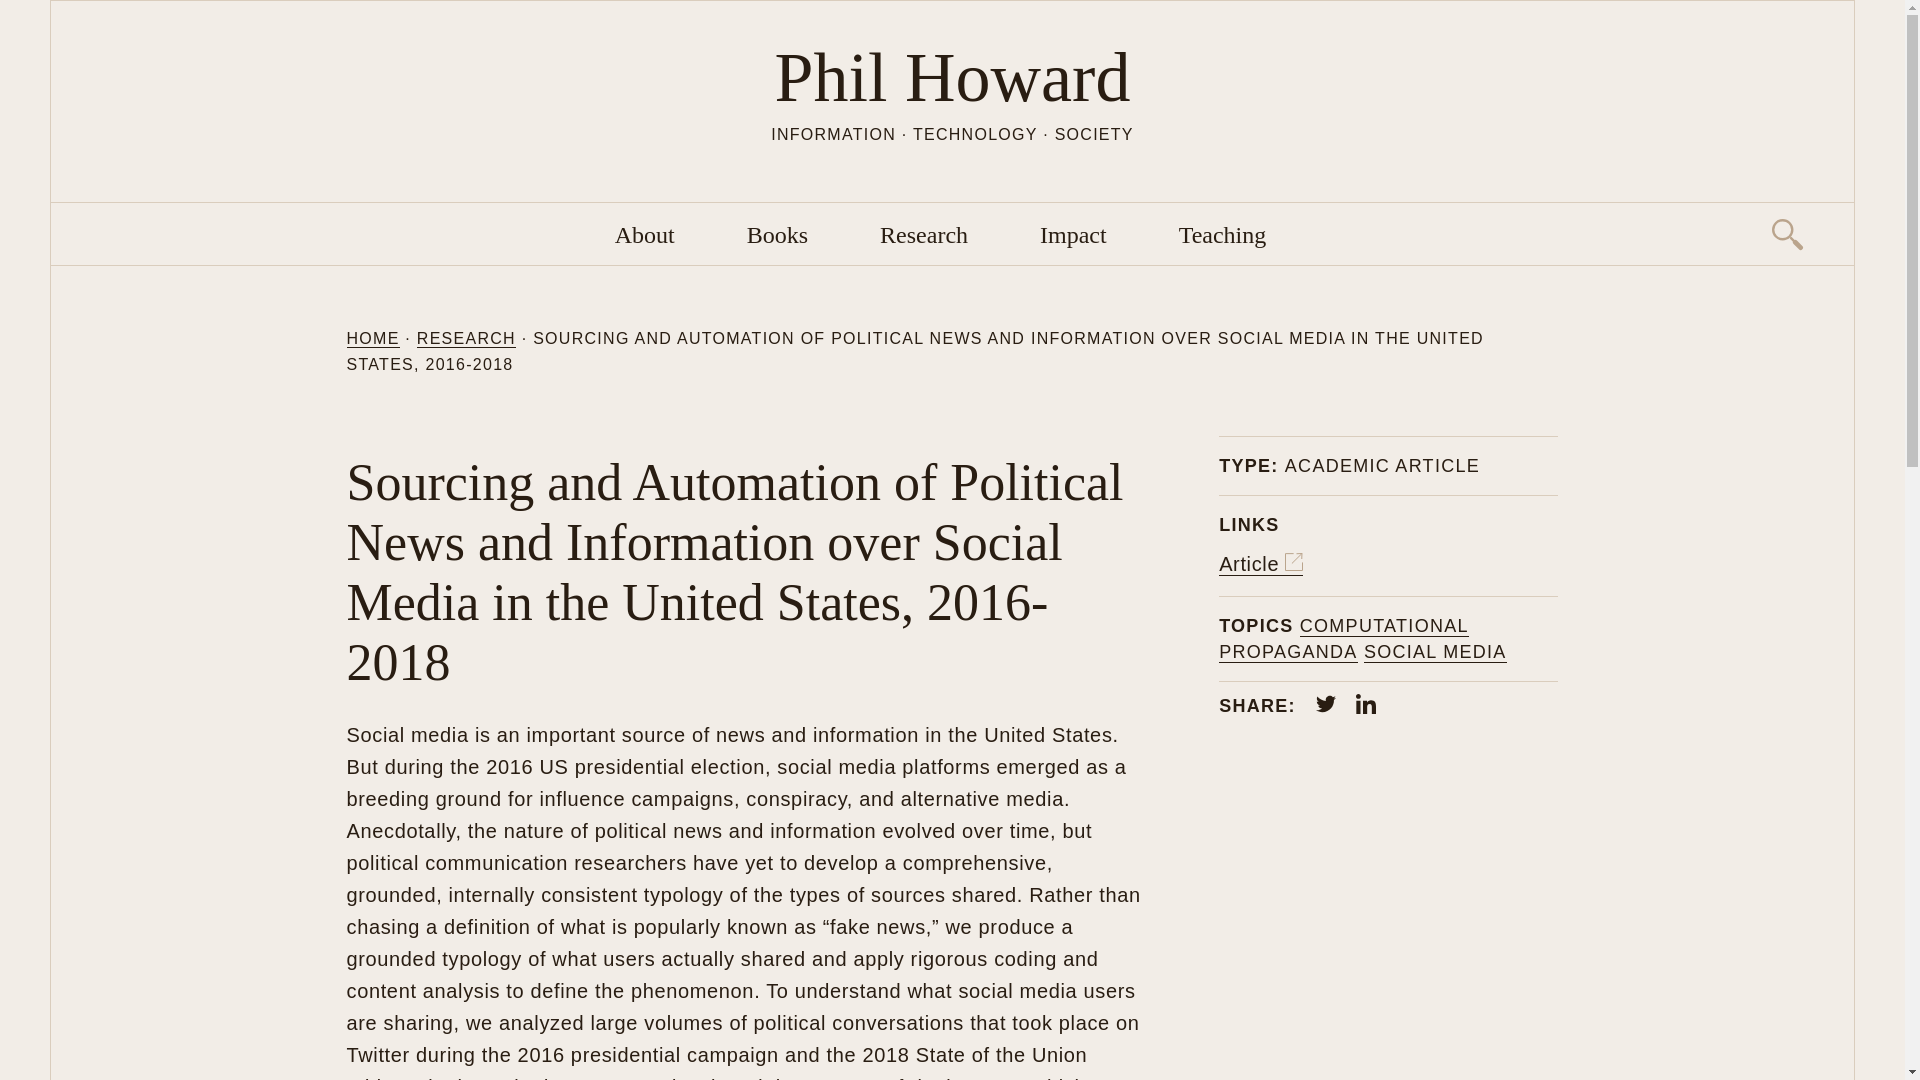 The width and height of the screenshot is (1920, 1080). I want to click on COMPUTATIONAL PROPAGANDA, so click(1344, 639).